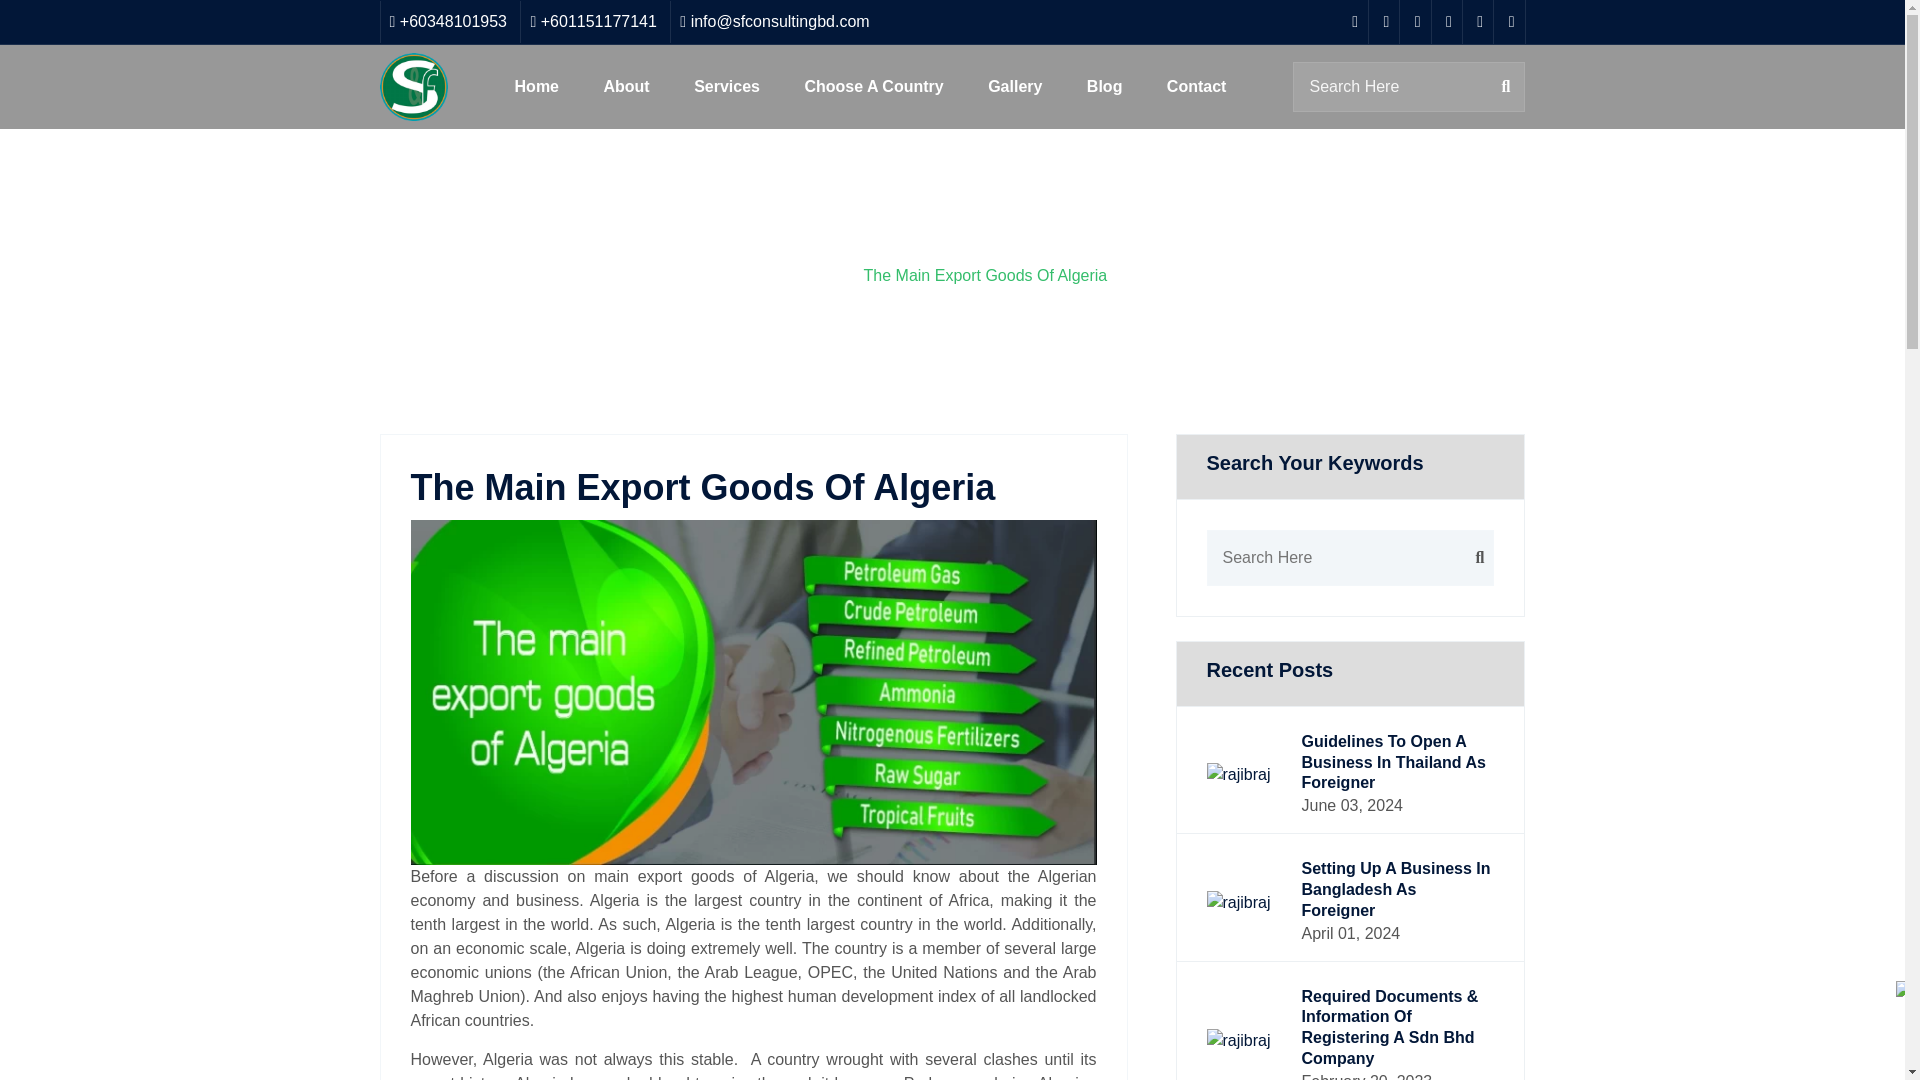 The height and width of the screenshot is (1080, 1920). I want to click on Choose A Country, so click(873, 87).